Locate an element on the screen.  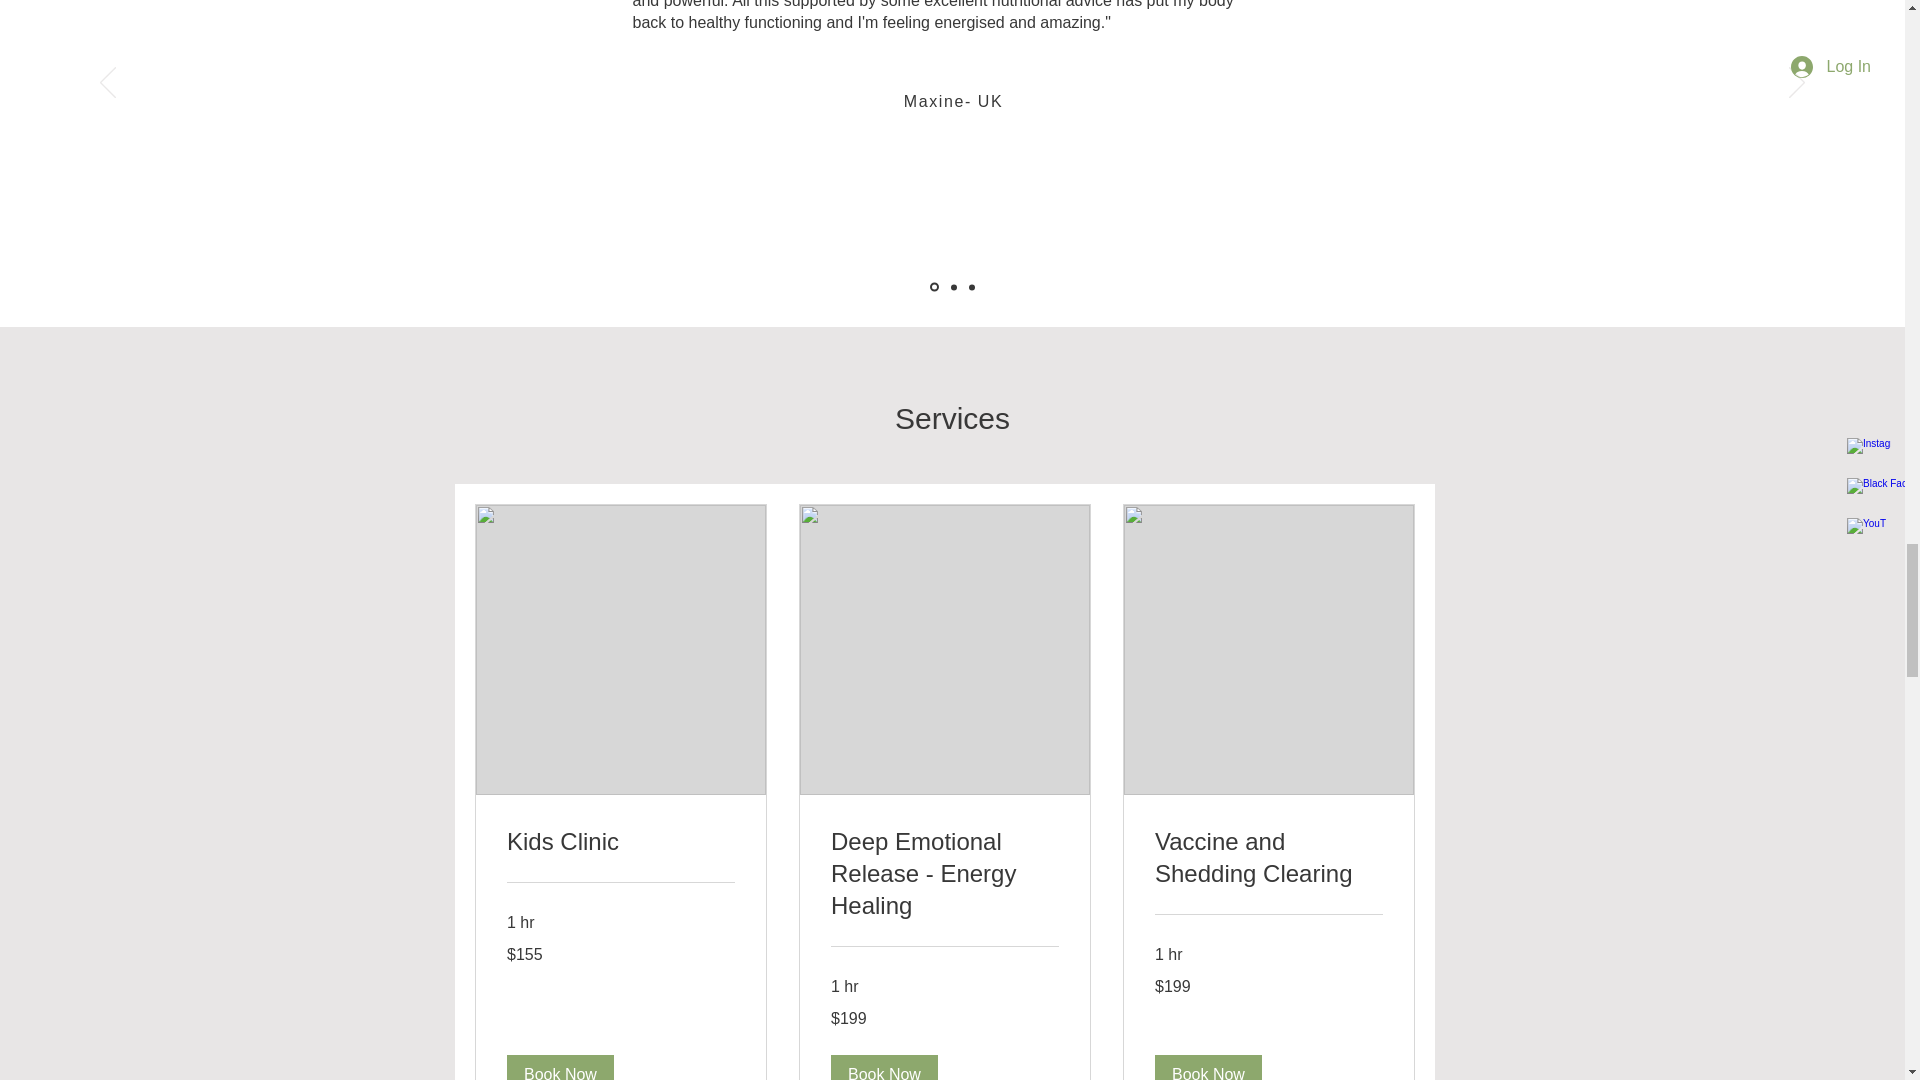
Kids Clinic is located at coordinates (620, 842).